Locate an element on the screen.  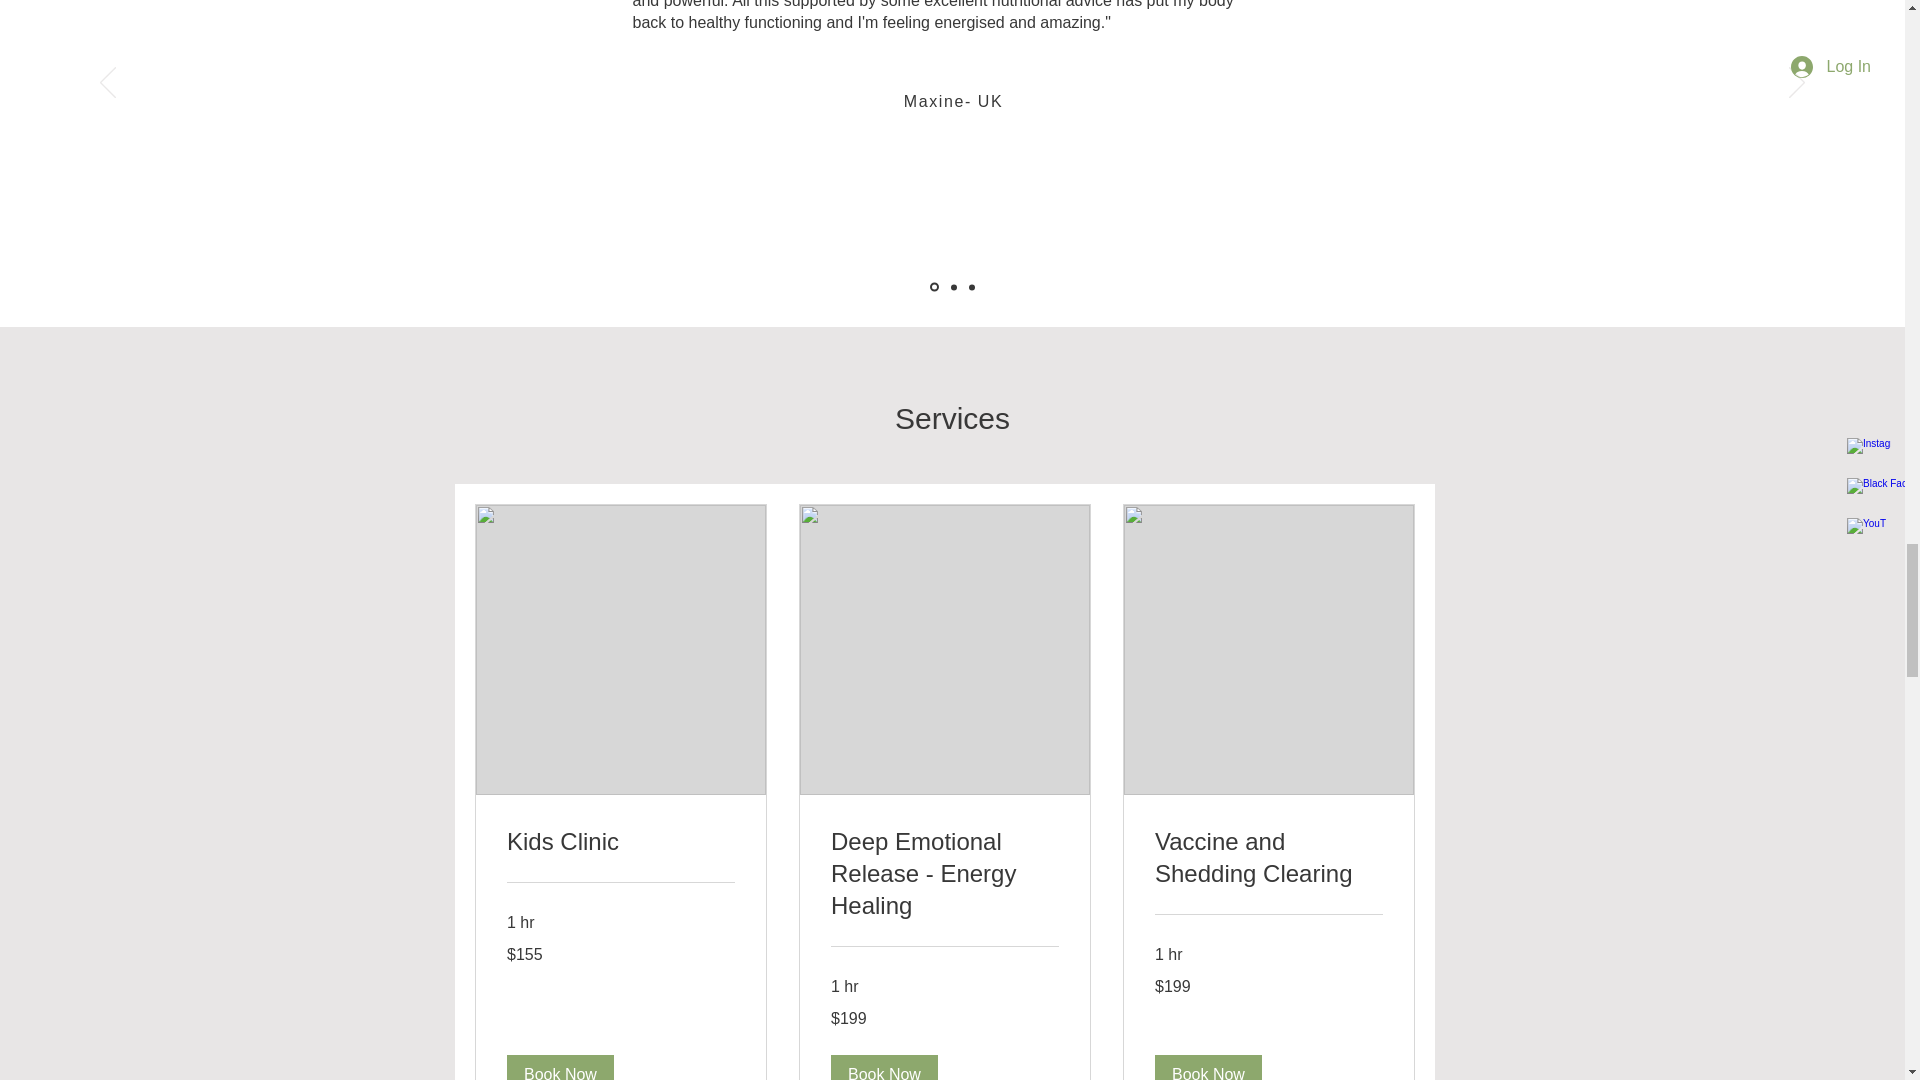
Kids Clinic is located at coordinates (620, 842).